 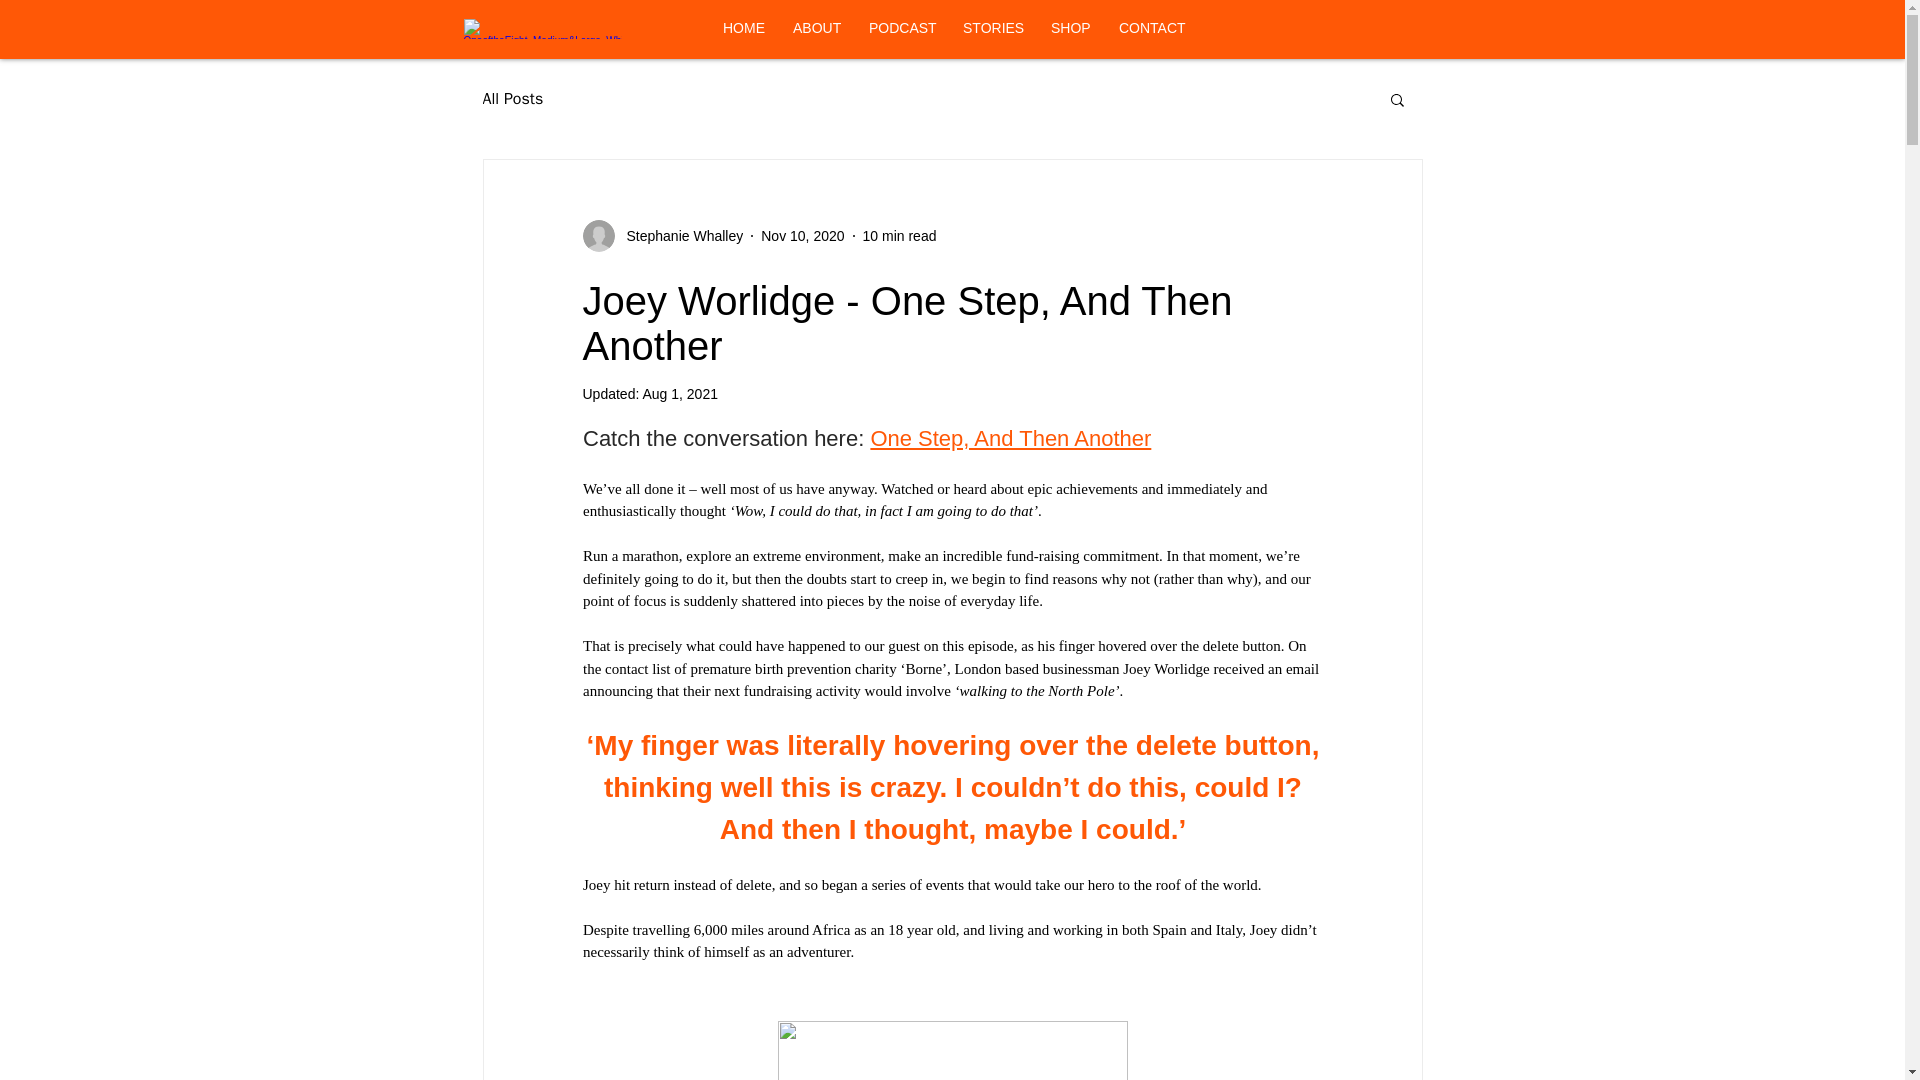 What do you see at coordinates (662, 236) in the screenshot?
I see `Stephanie Whalley` at bounding box center [662, 236].